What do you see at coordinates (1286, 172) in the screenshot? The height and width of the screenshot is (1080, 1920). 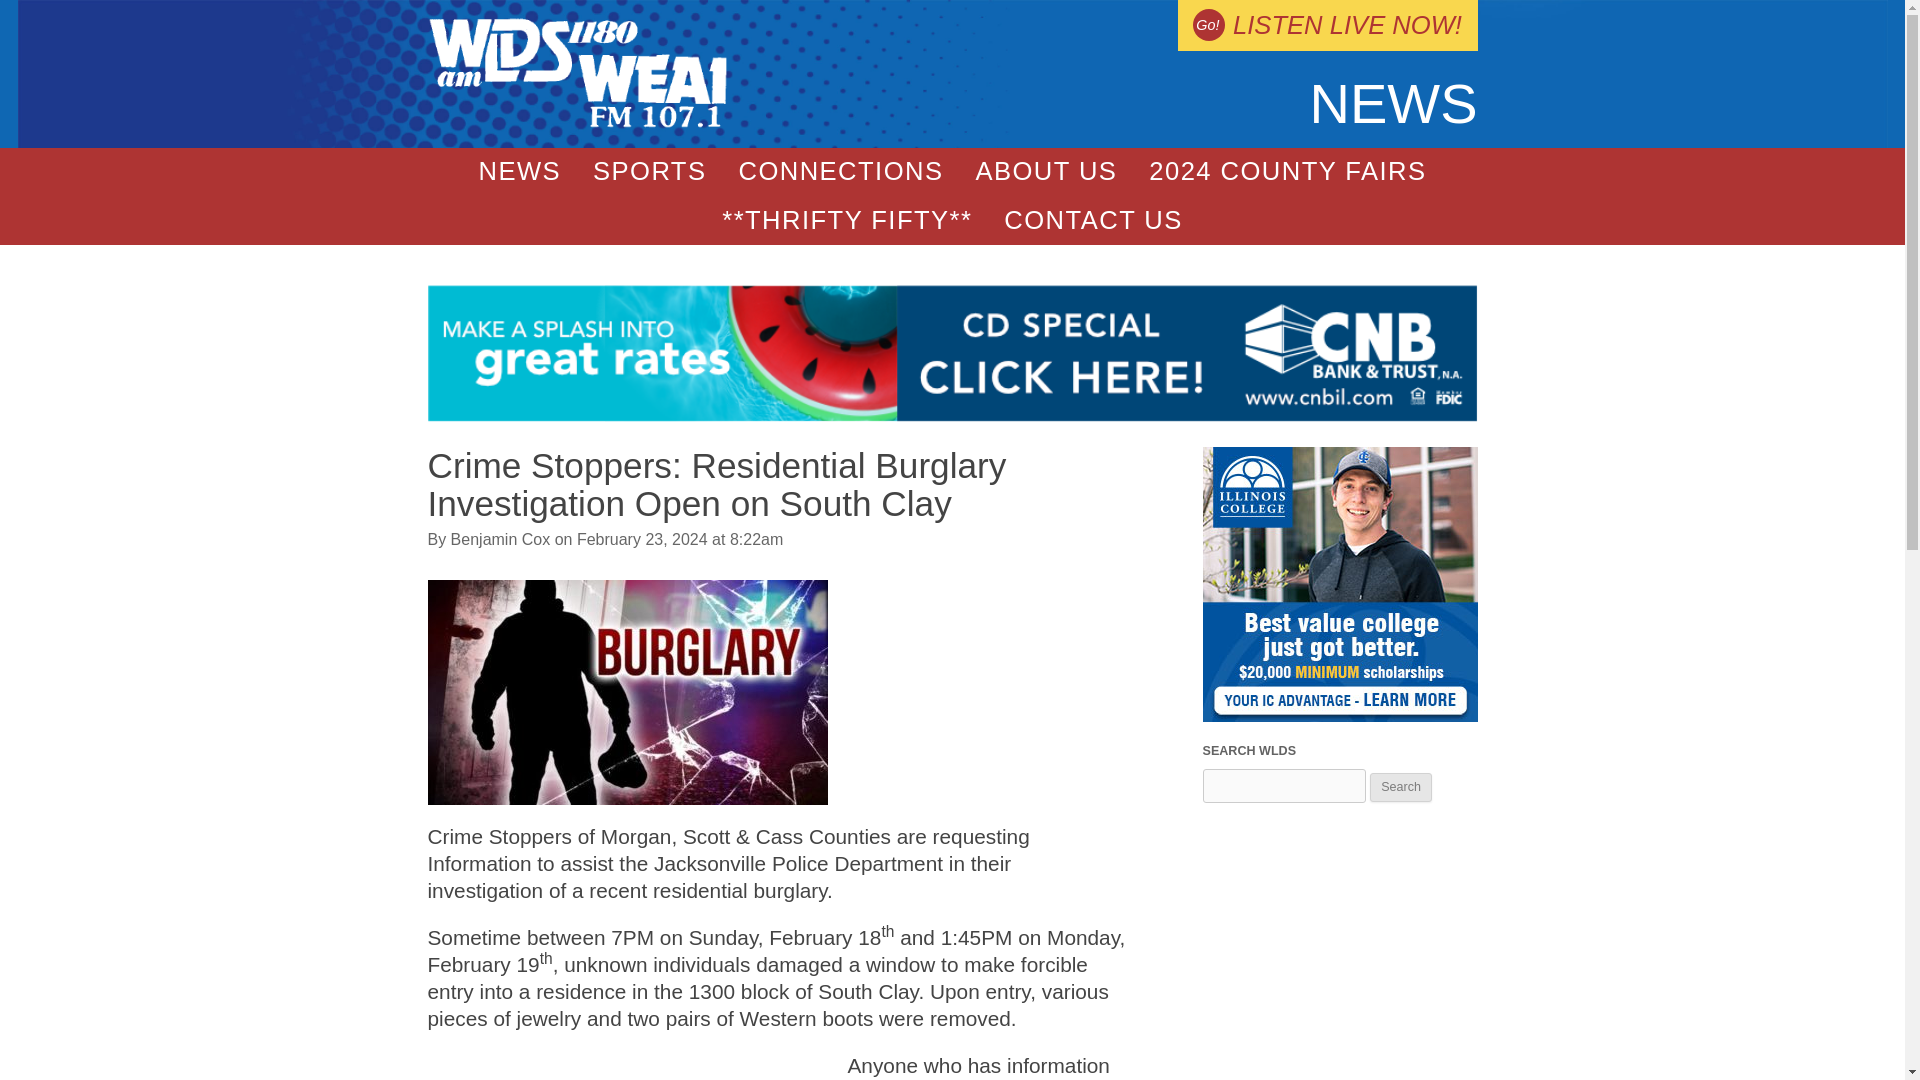 I see `2024 COUNTY FAIRS` at bounding box center [1286, 172].